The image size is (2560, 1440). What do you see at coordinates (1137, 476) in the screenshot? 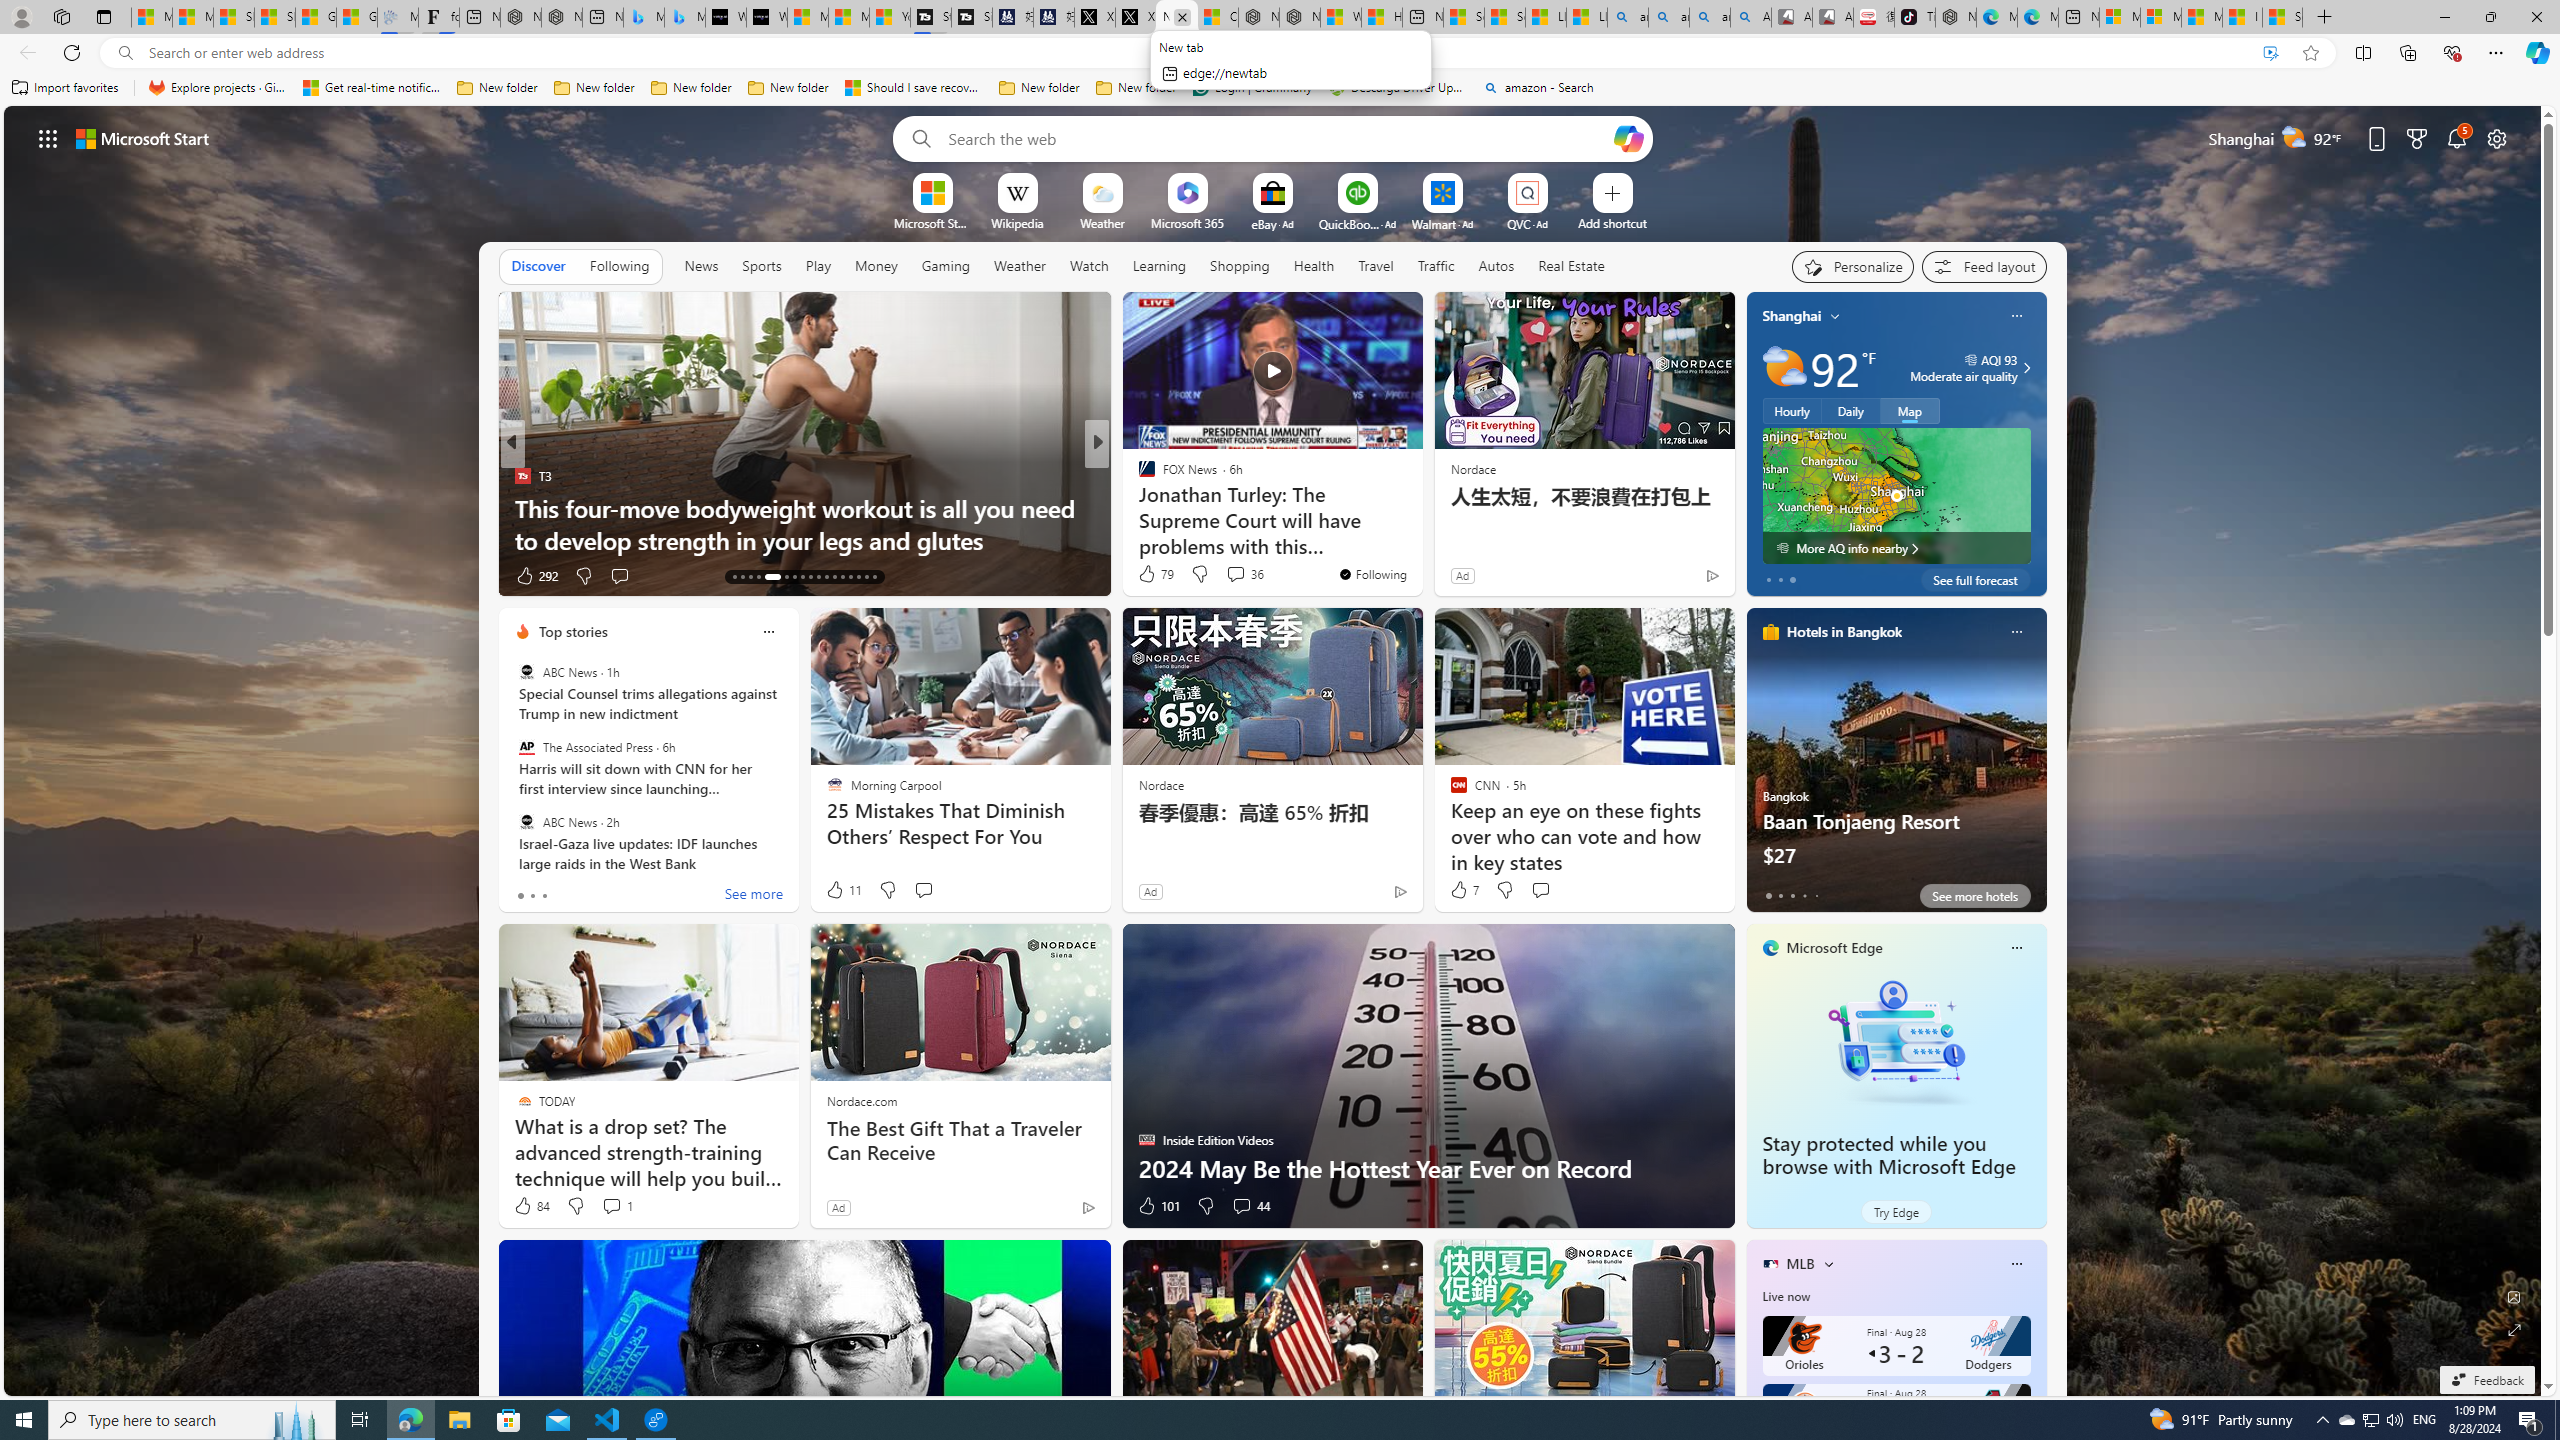
I see `Axios` at bounding box center [1137, 476].